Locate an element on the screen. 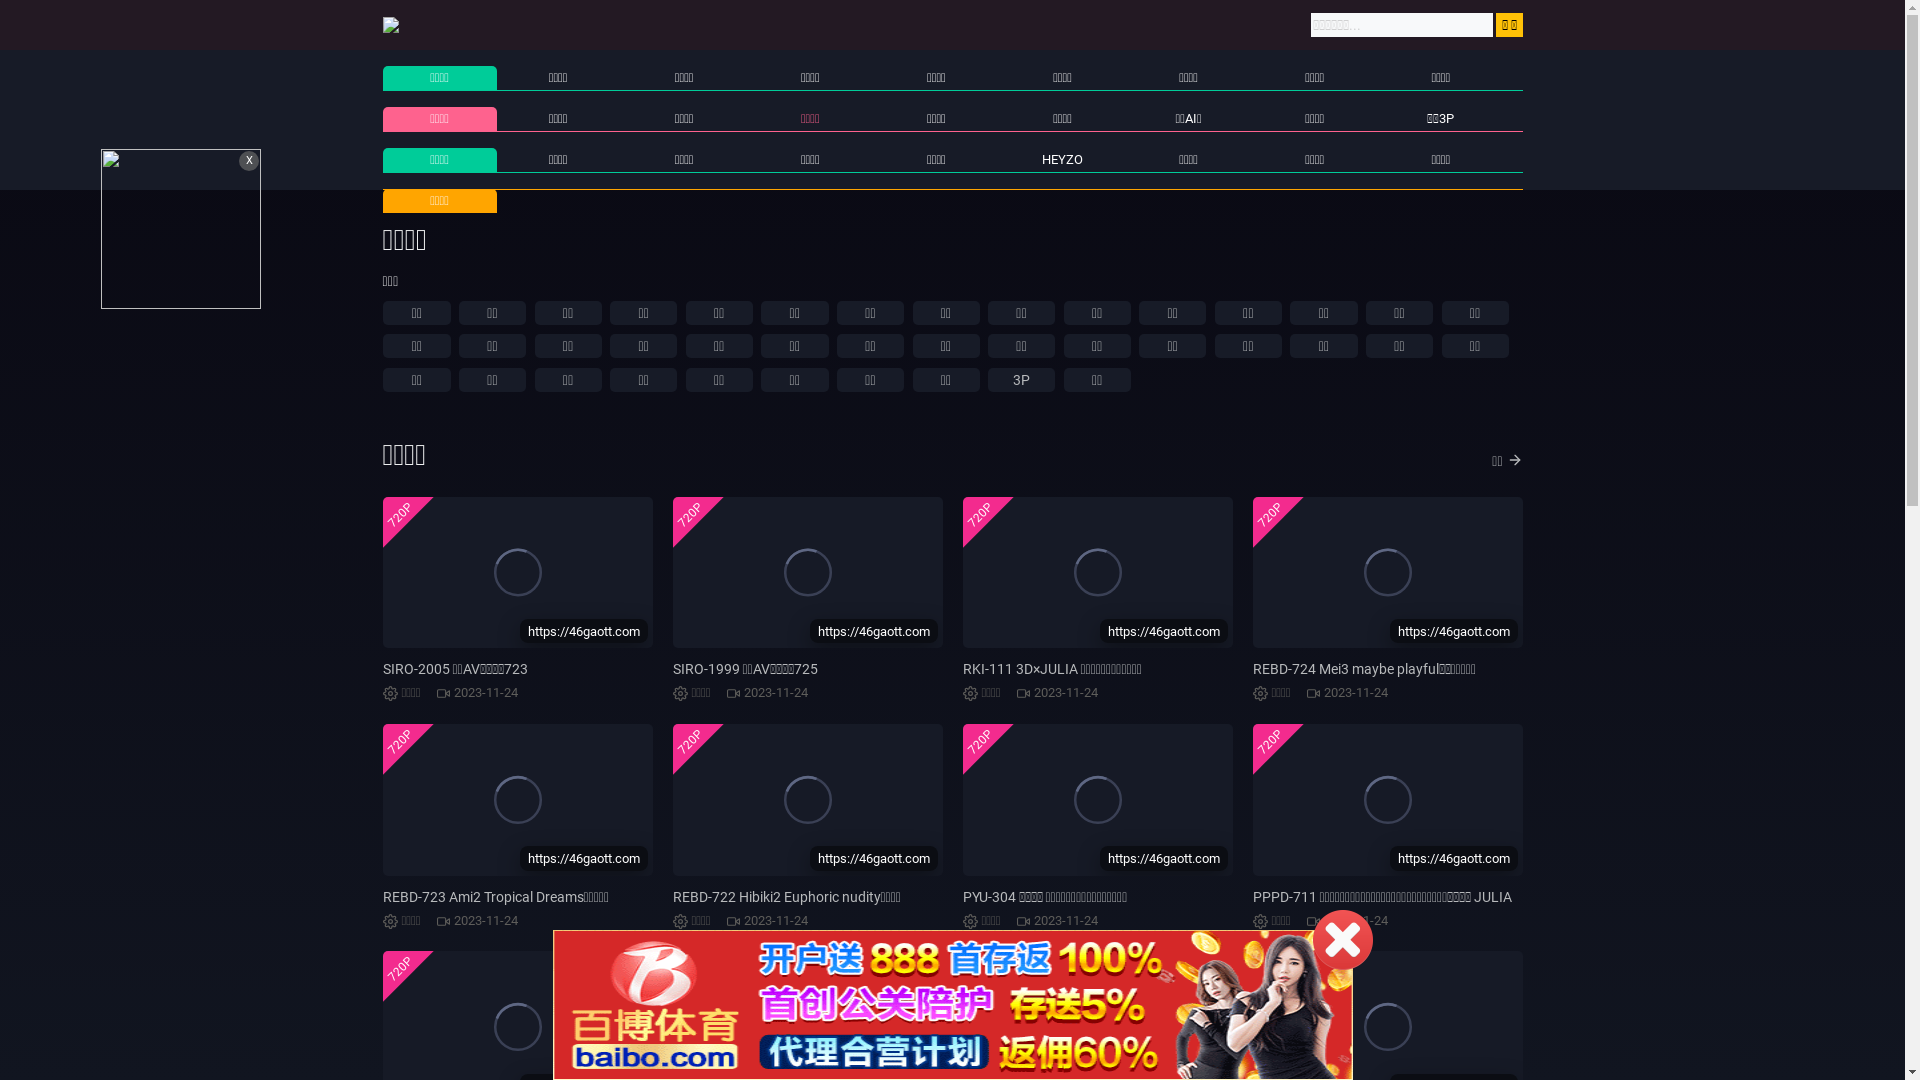  720P
https://46gaott.com is located at coordinates (807, 800).